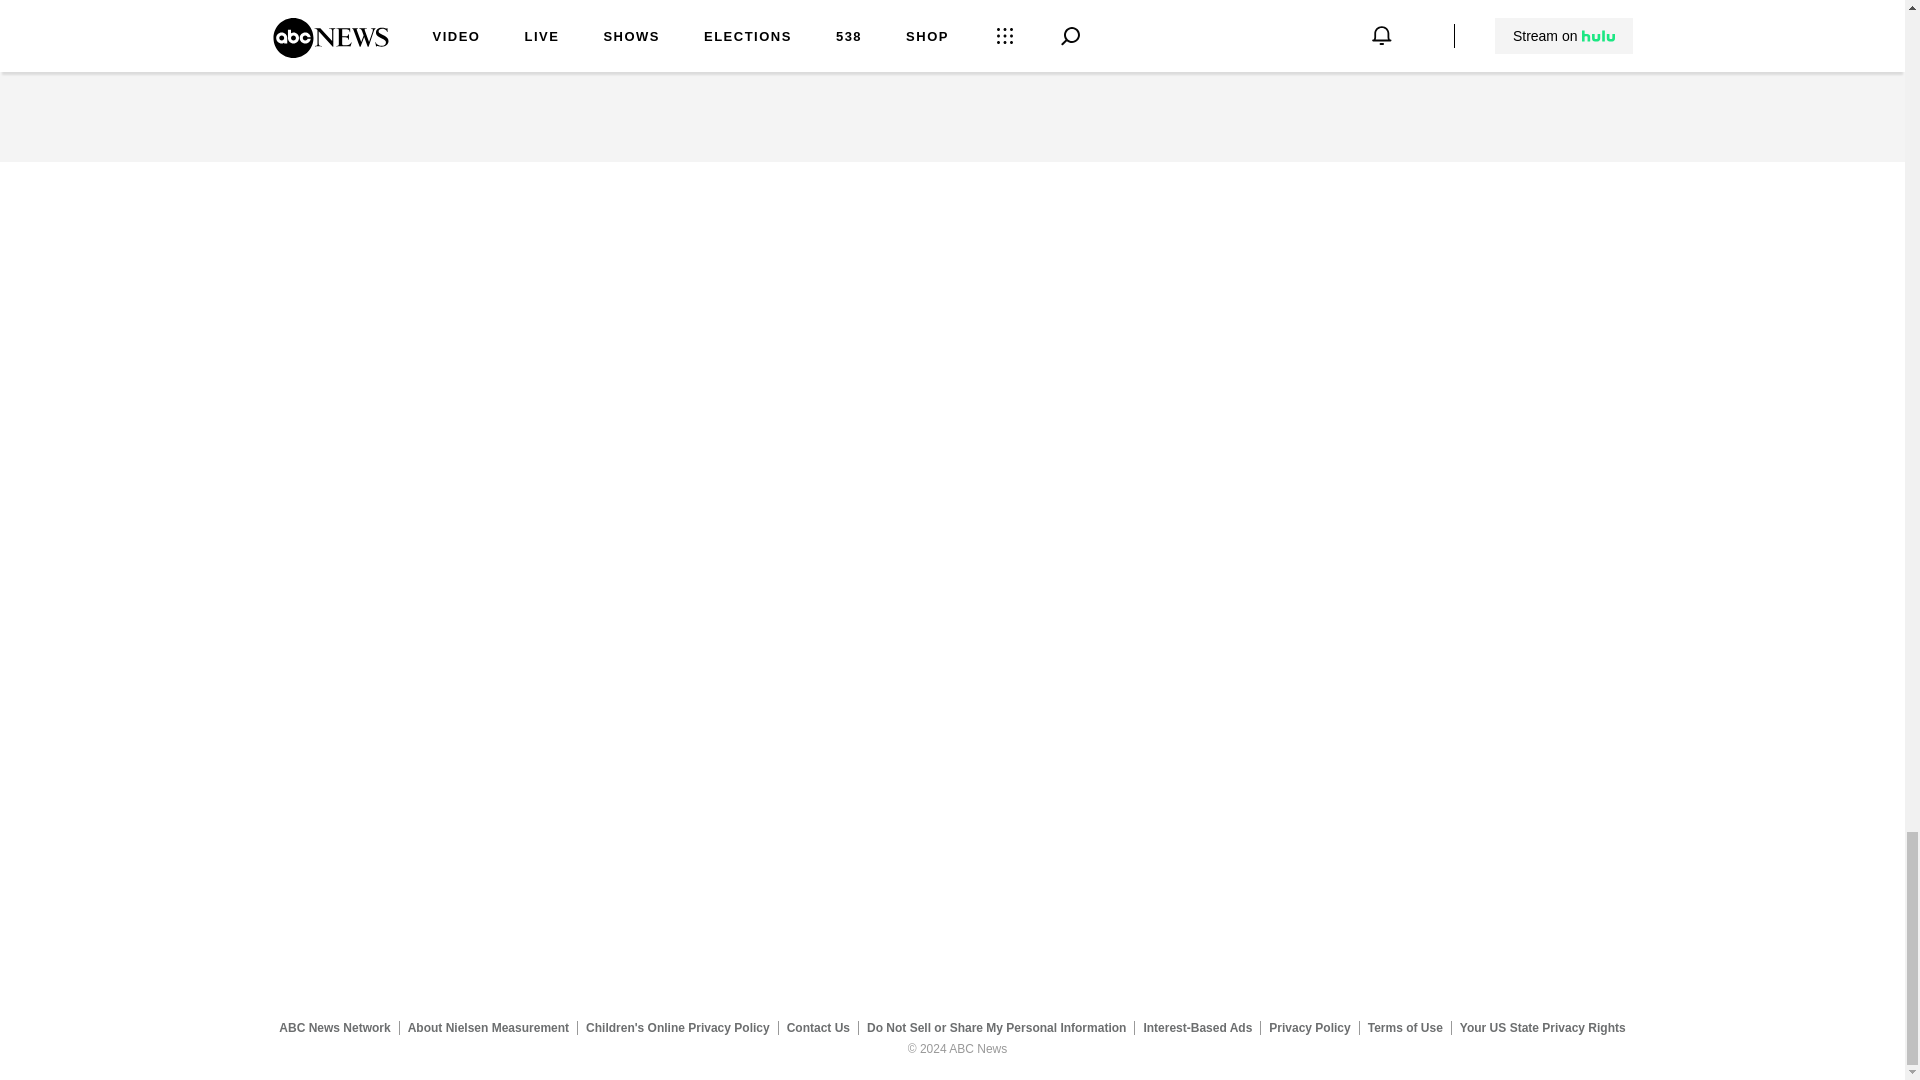 The image size is (1920, 1080). I want to click on Your US State Privacy Rights, so click(1542, 1027).